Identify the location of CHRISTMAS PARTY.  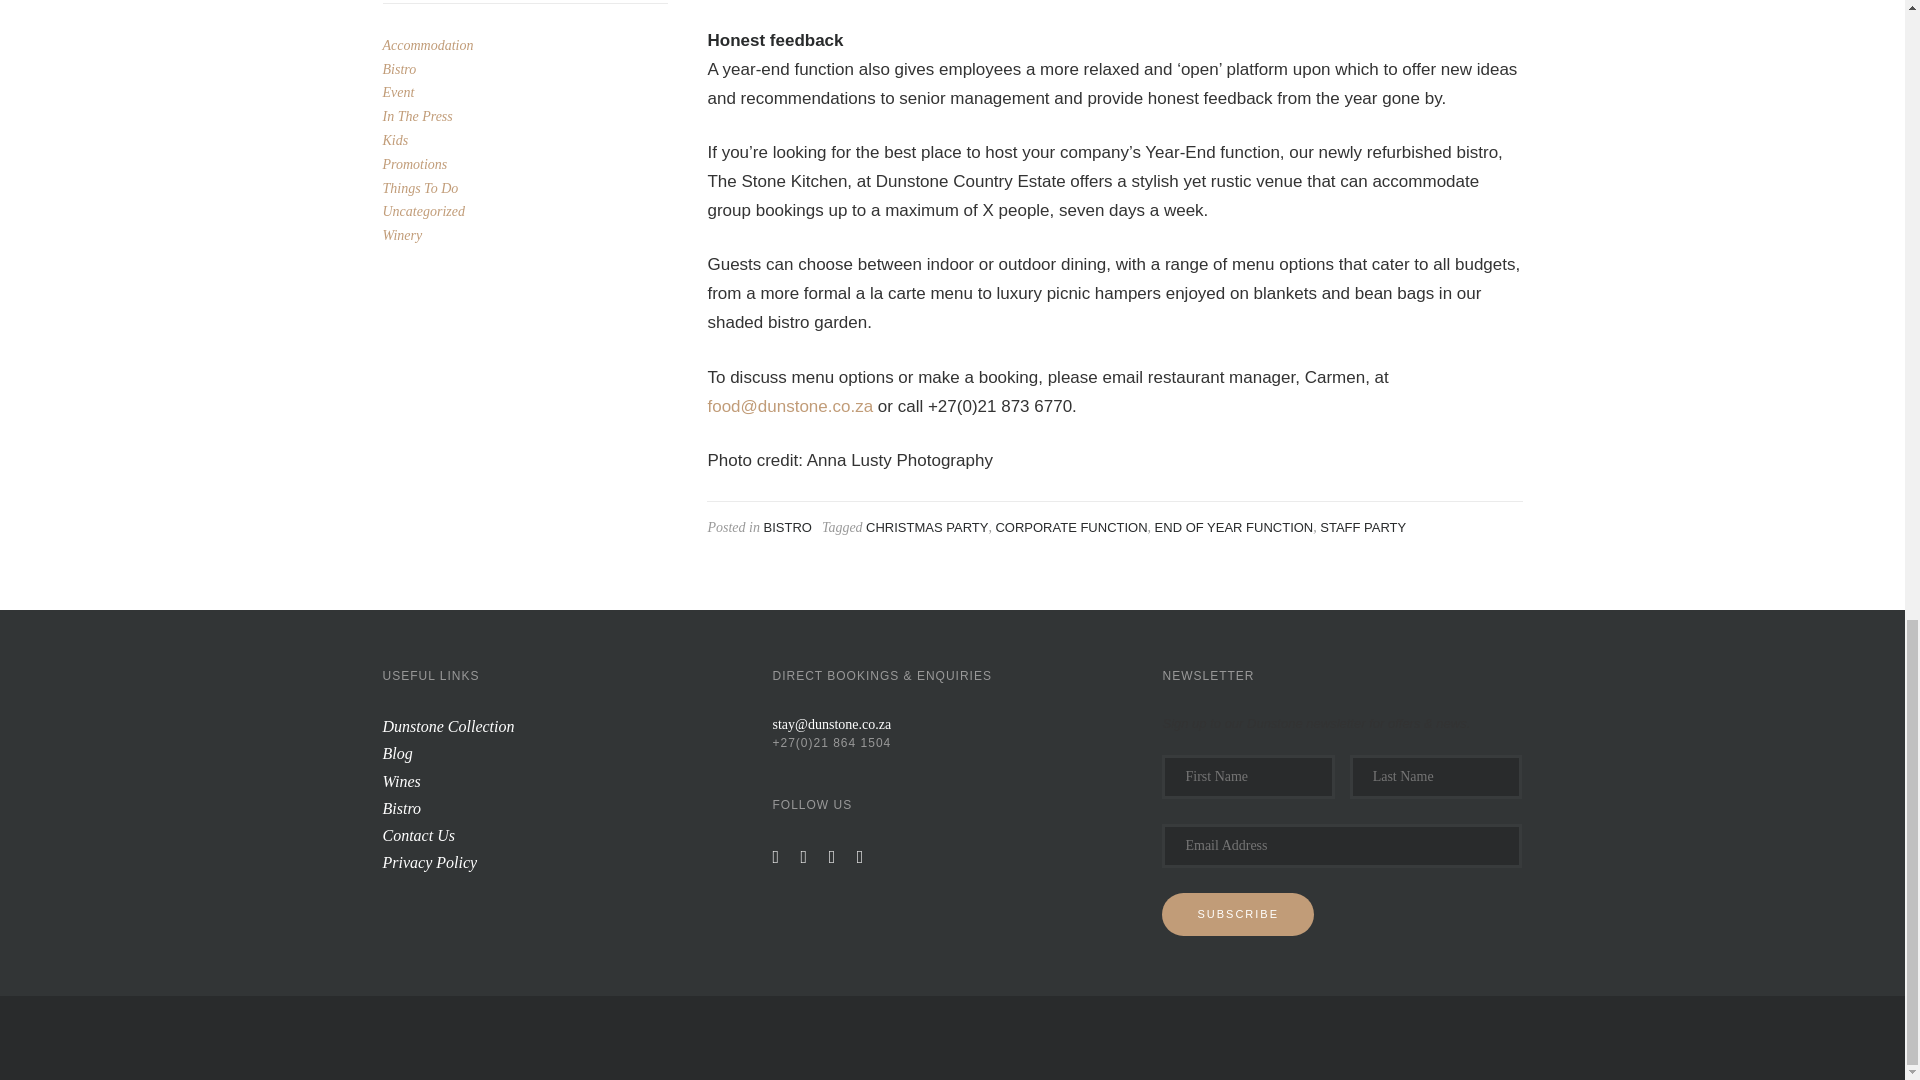
(926, 526).